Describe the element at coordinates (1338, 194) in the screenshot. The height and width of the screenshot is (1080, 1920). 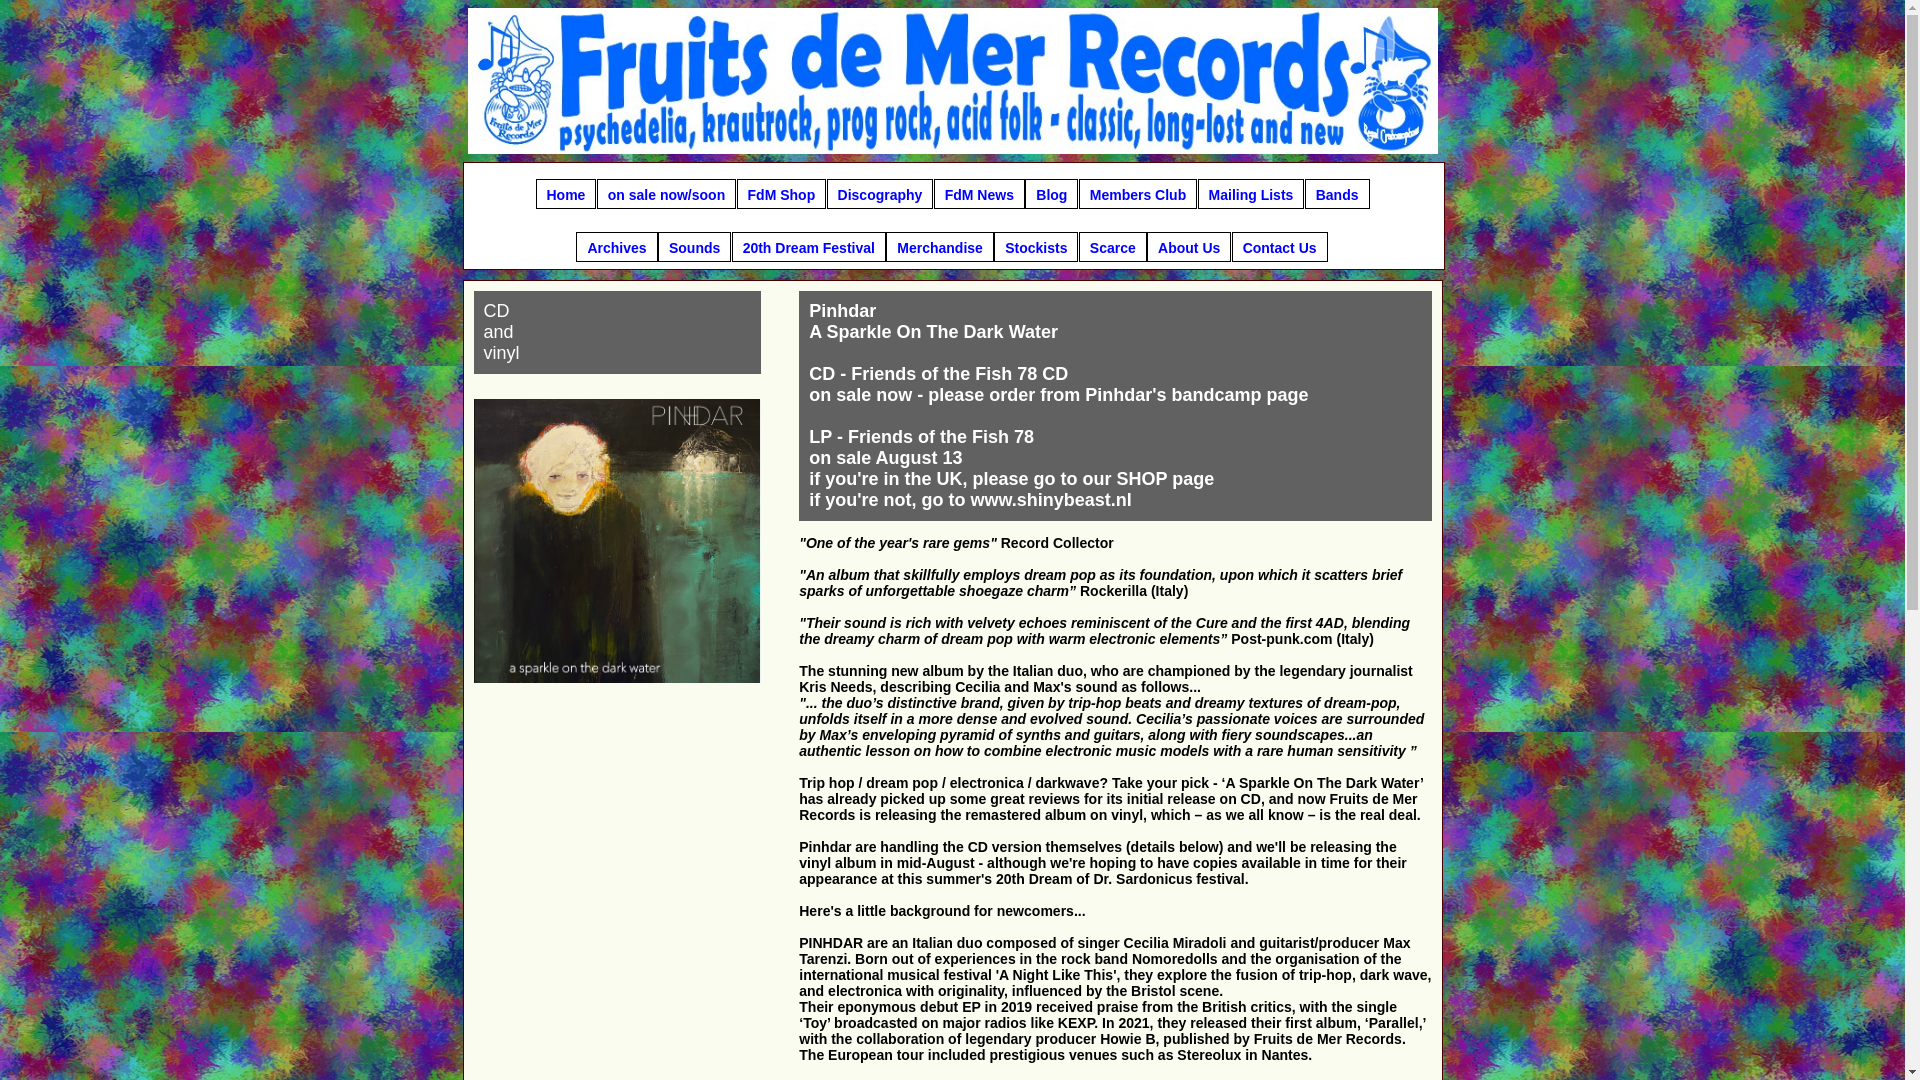
I see `Bands` at that location.